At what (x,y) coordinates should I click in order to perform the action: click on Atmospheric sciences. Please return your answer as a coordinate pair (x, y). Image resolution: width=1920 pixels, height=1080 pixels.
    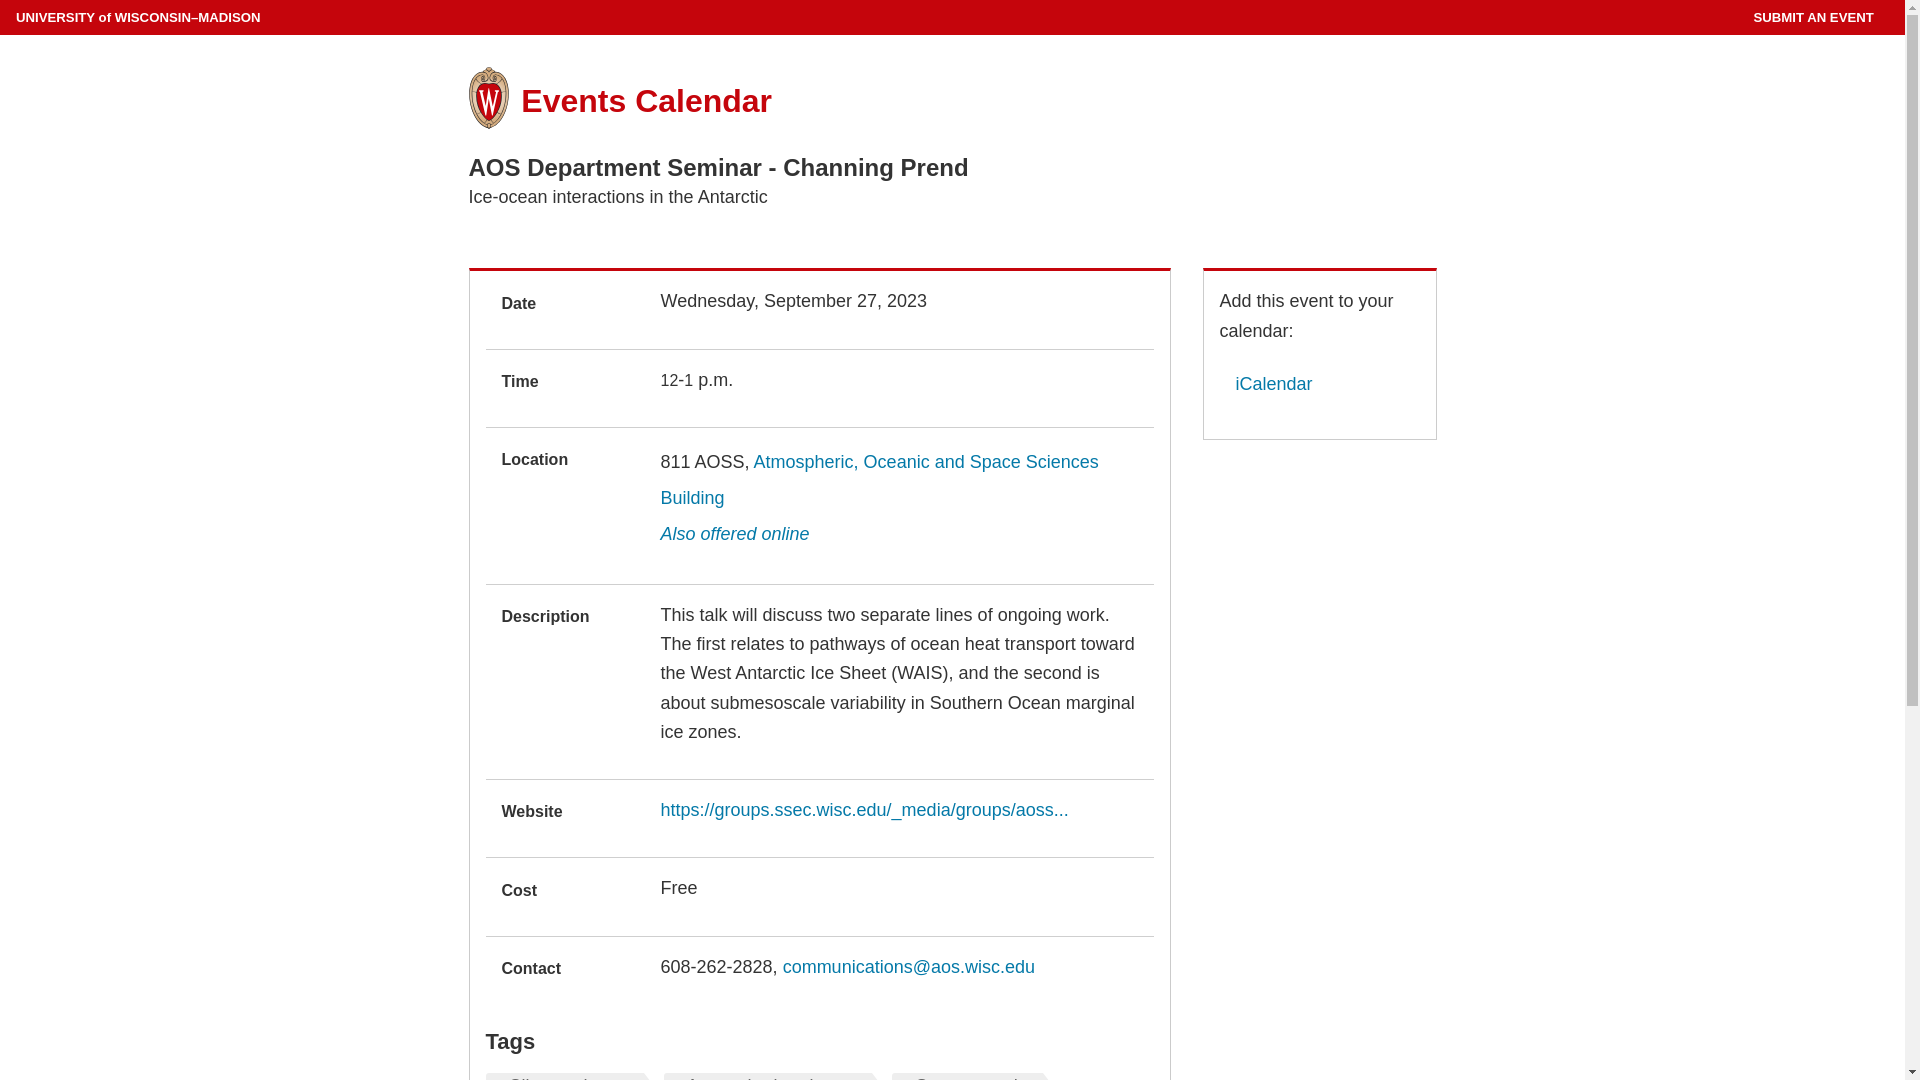
    Looking at the image, I should click on (772, 1076).